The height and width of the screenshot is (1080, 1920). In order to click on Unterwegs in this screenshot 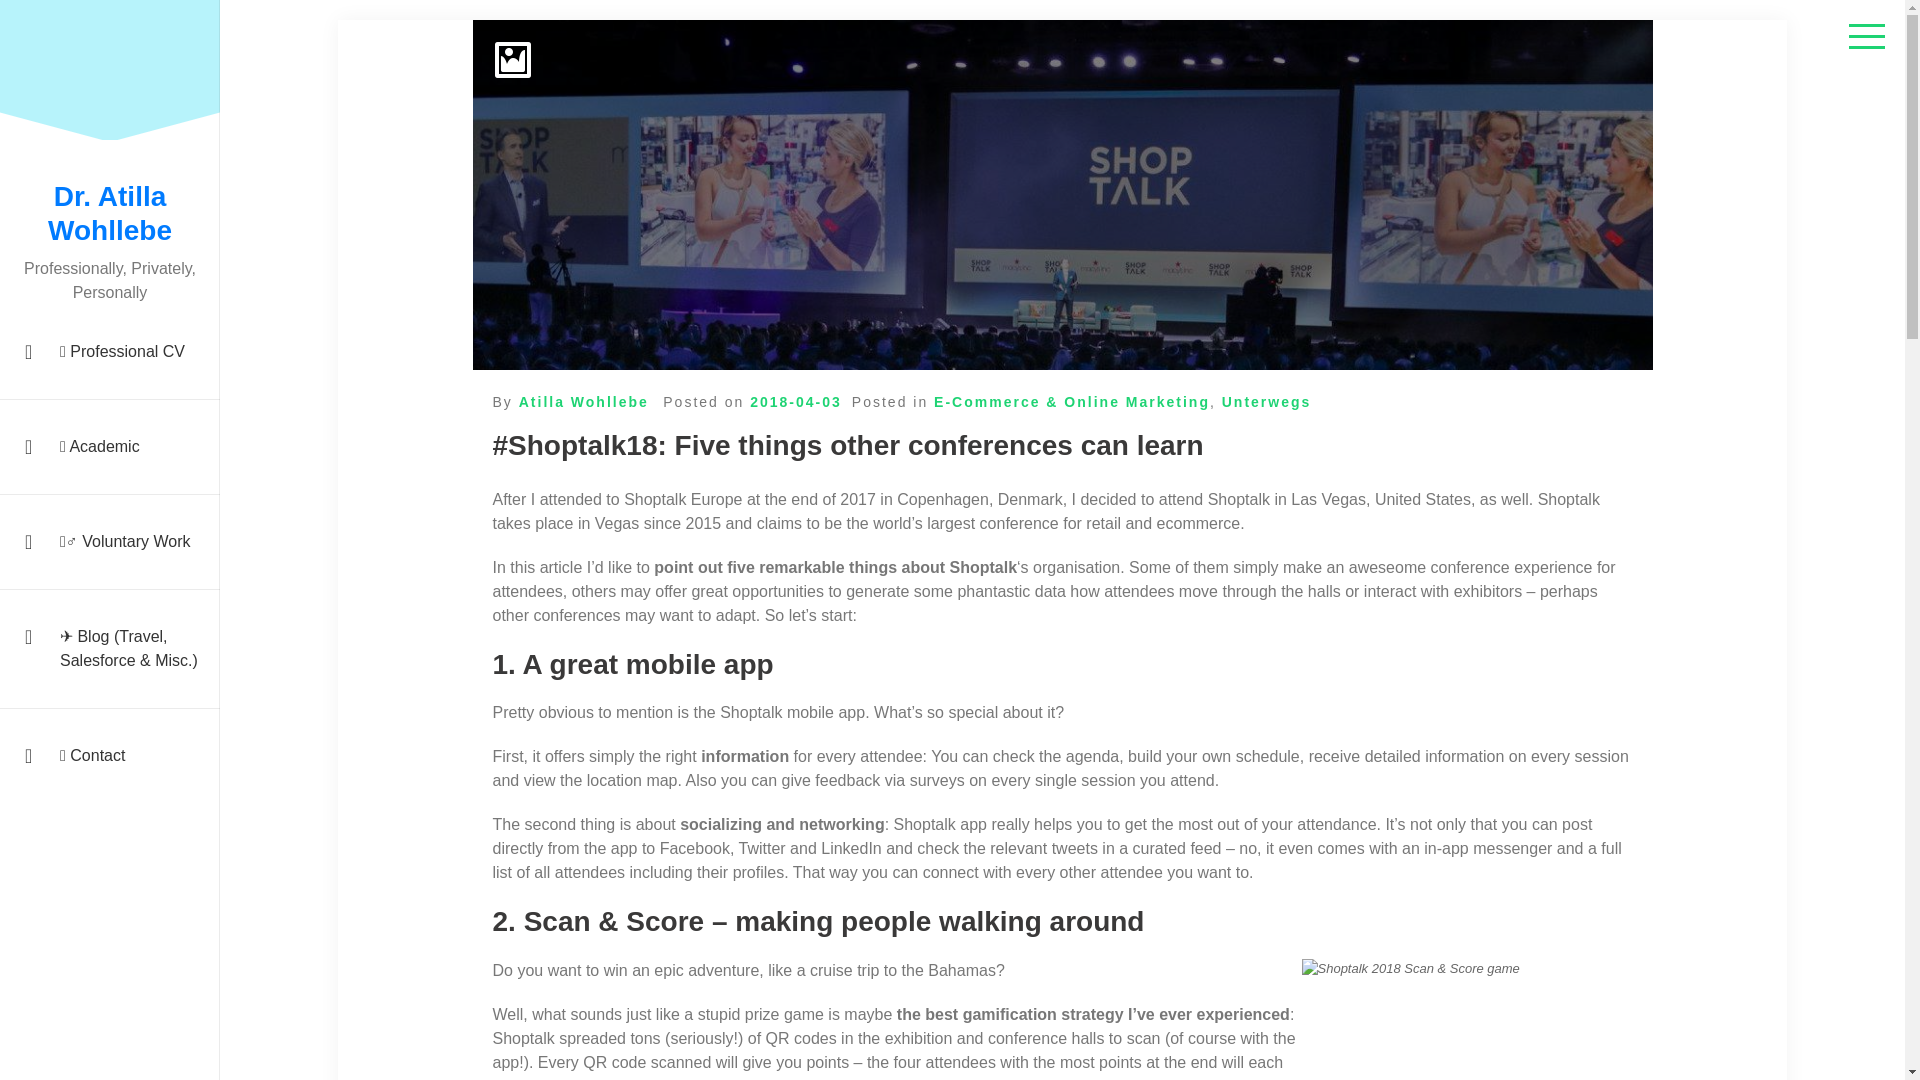, I will do `click(1266, 402)`.